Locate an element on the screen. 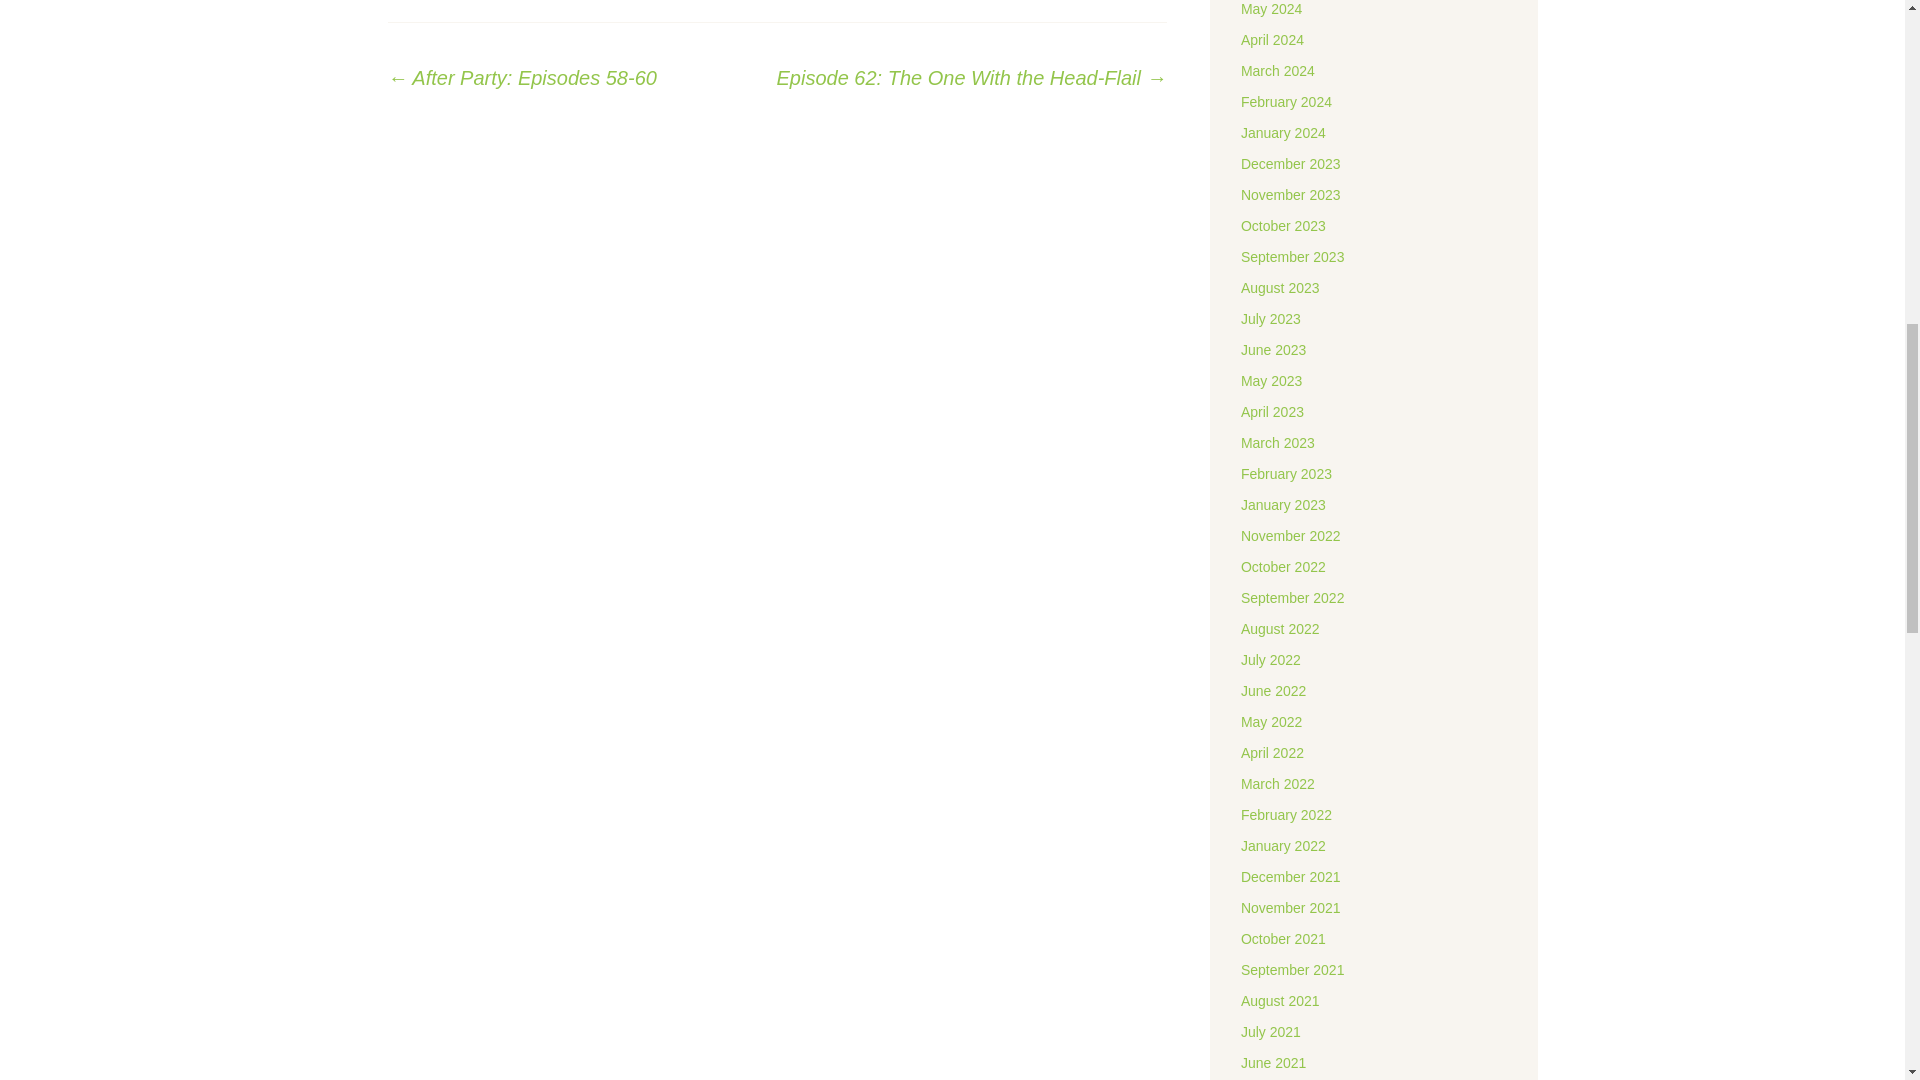 Image resolution: width=1920 pixels, height=1080 pixels. August 2023 is located at coordinates (1280, 287).